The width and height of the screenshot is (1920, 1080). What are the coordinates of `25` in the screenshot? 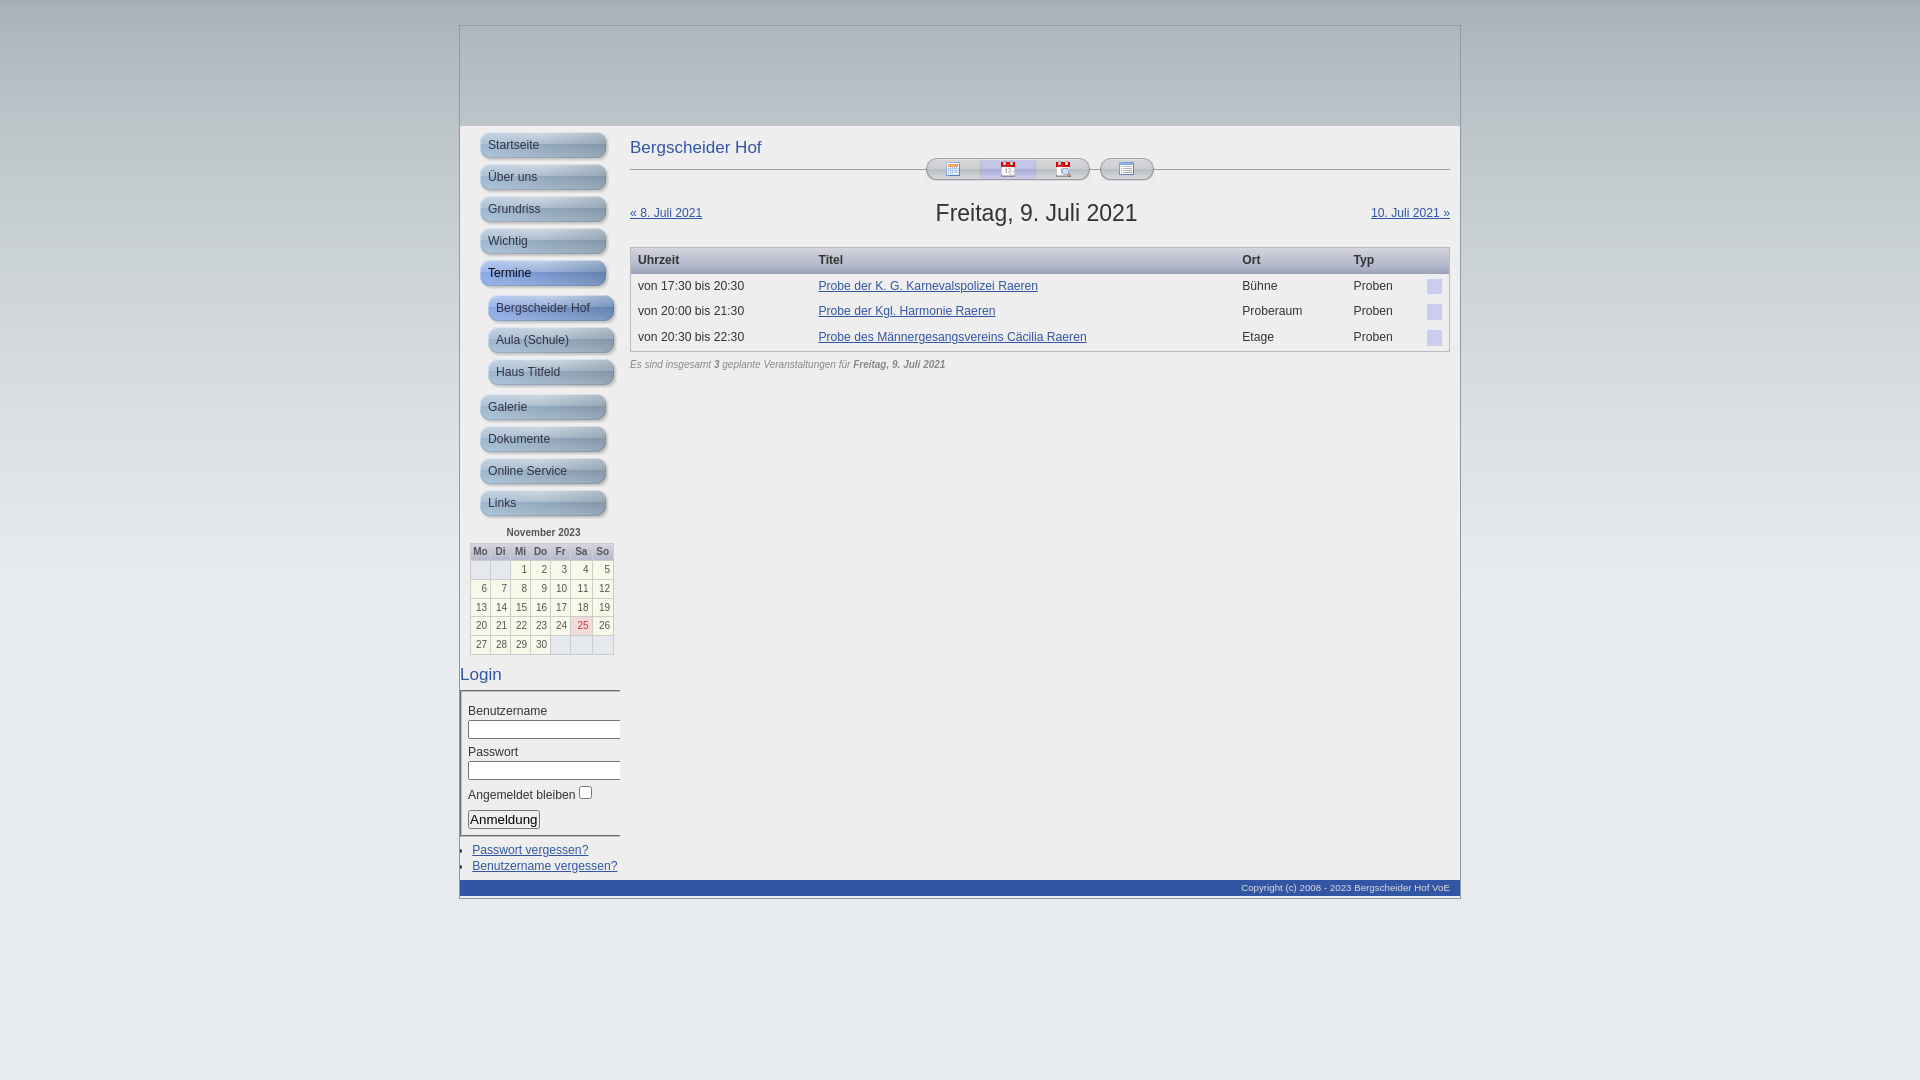 It's located at (581, 626).